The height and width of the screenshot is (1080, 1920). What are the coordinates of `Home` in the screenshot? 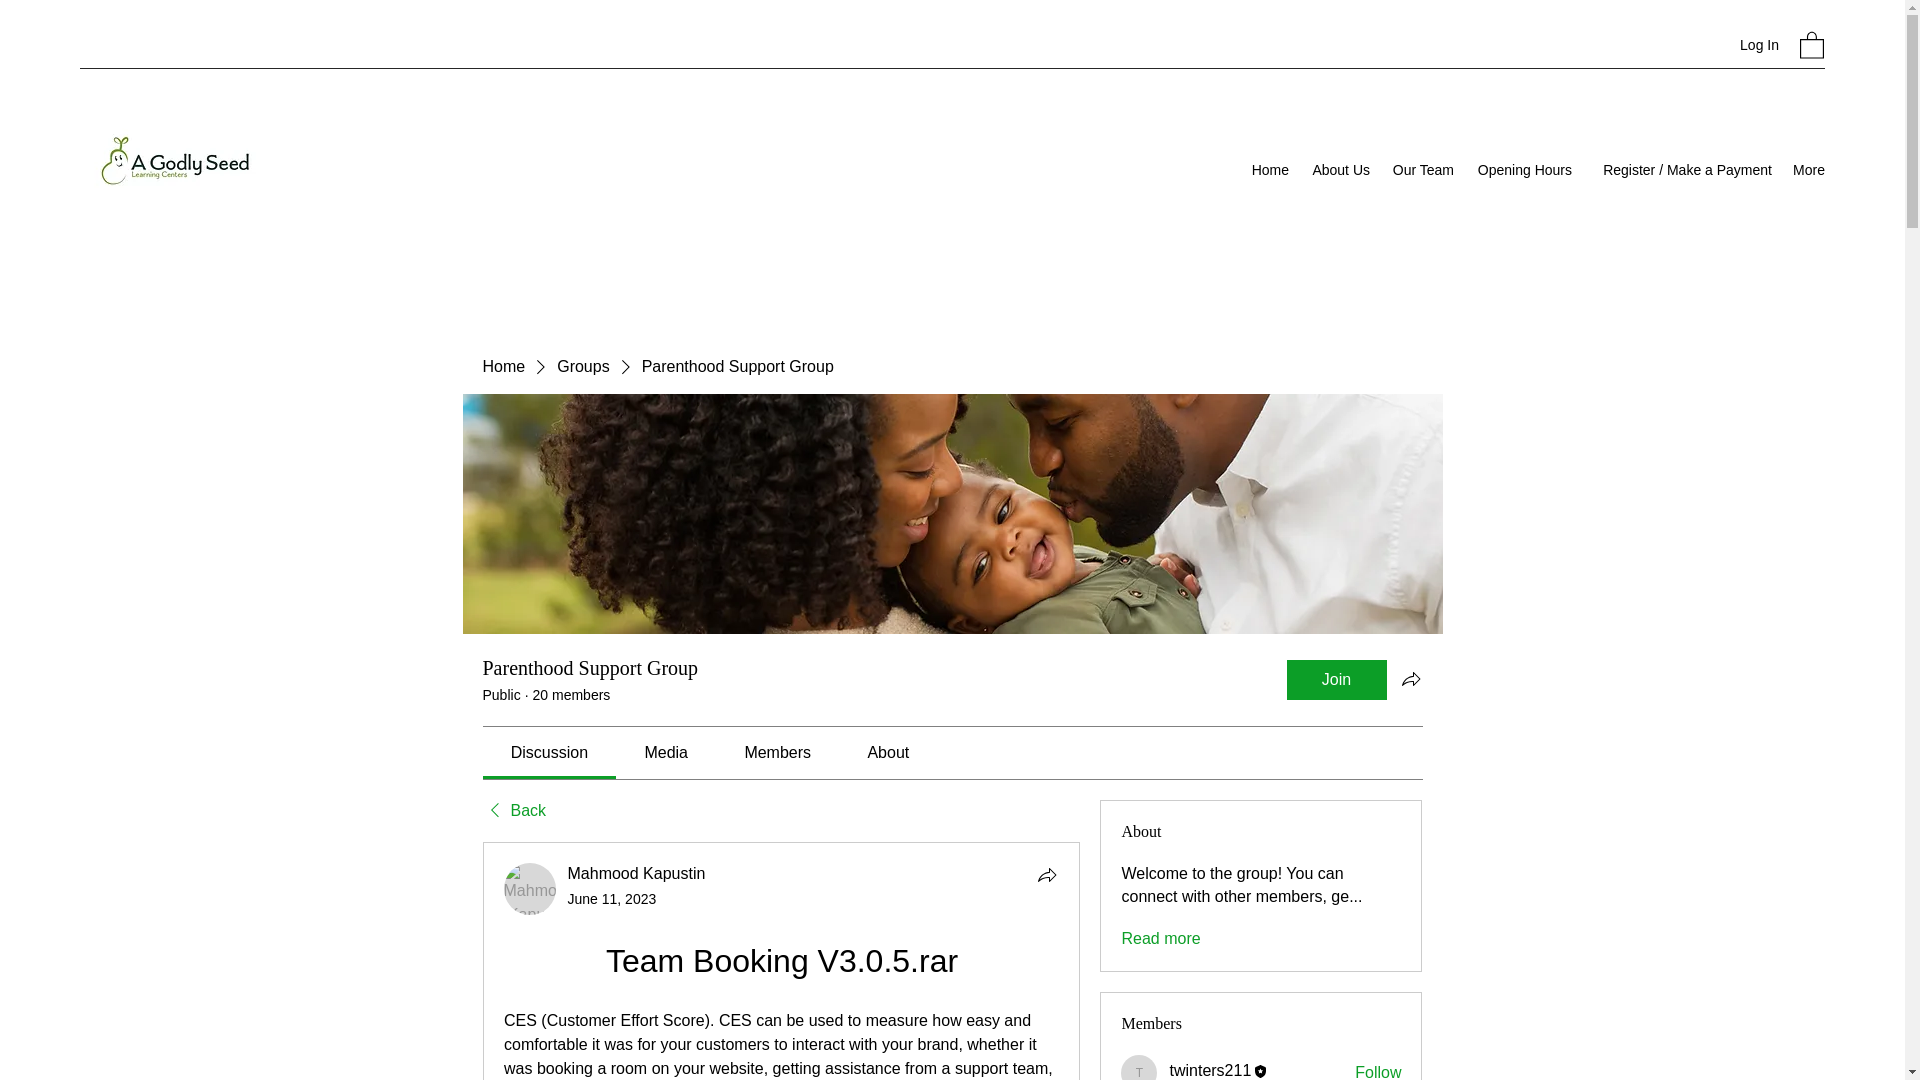 It's located at (1270, 170).